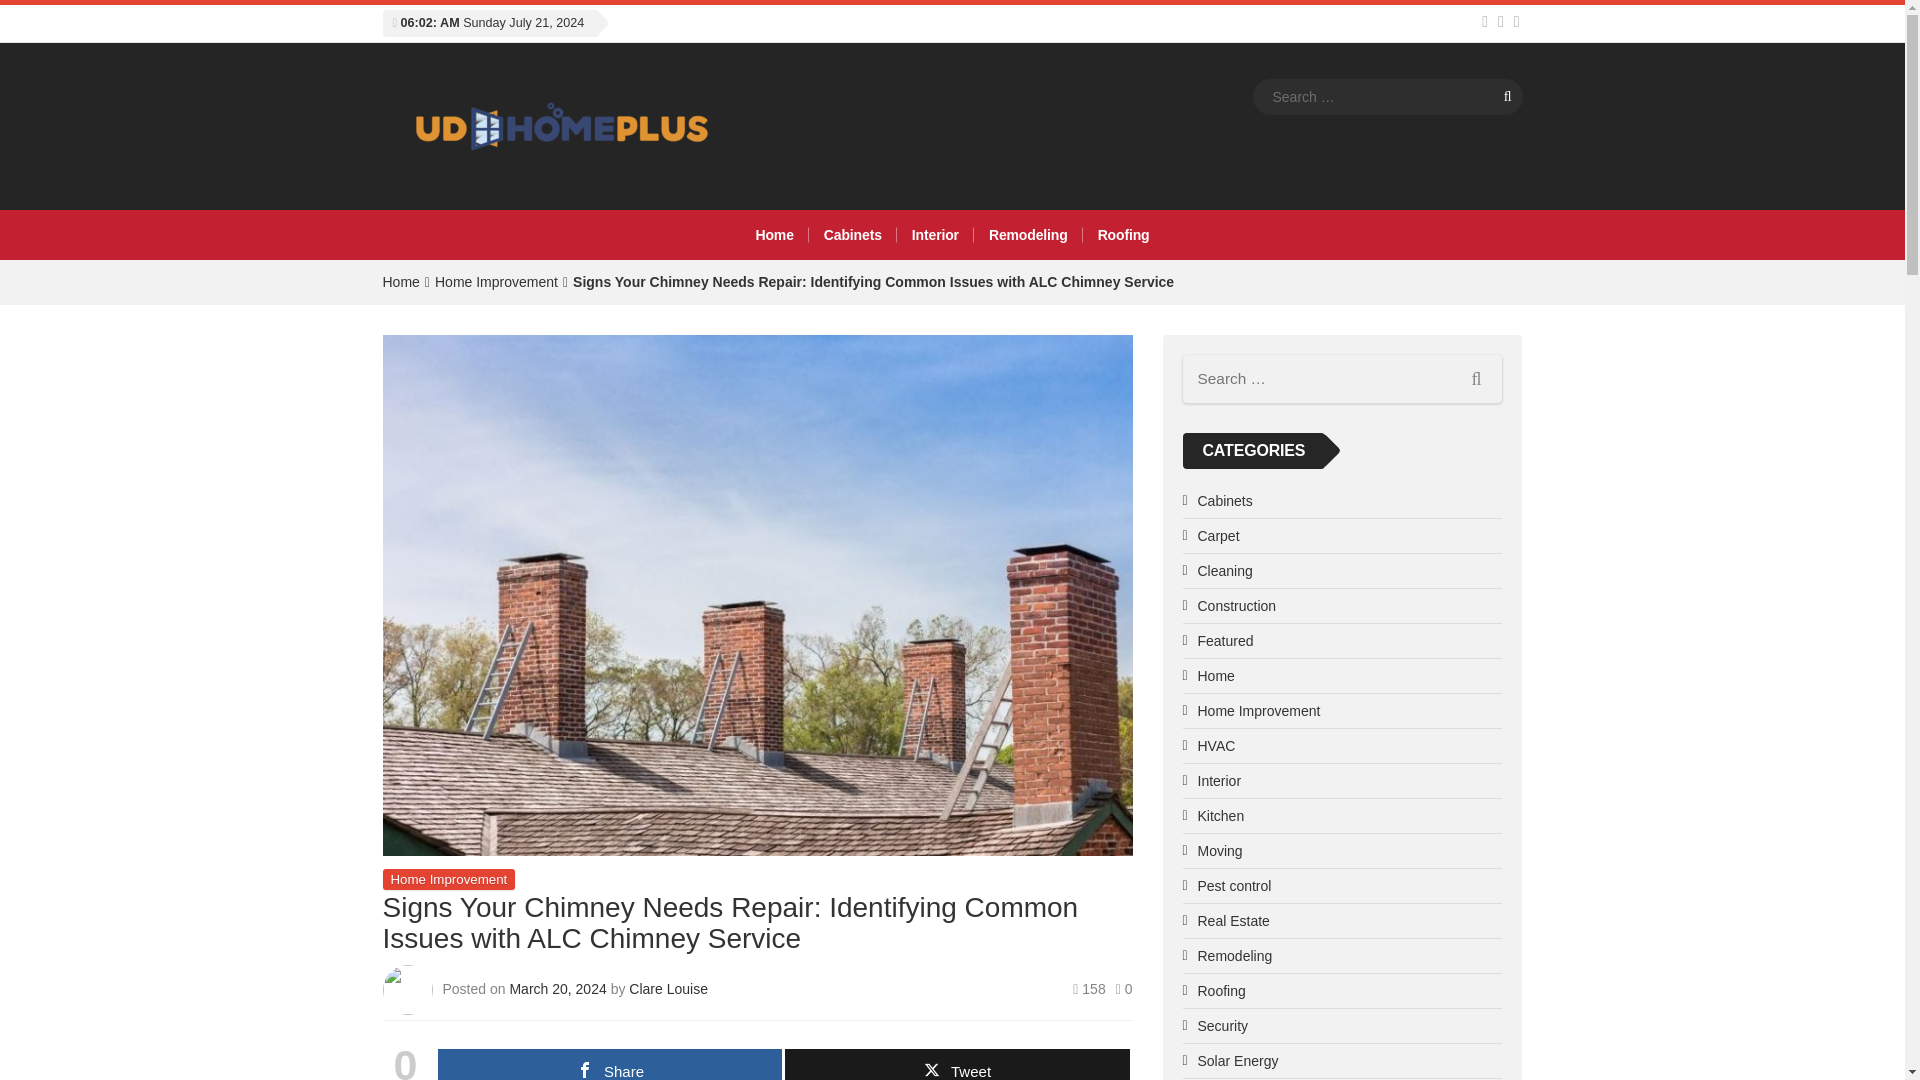  What do you see at coordinates (609, 1064) in the screenshot?
I see `Share` at bounding box center [609, 1064].